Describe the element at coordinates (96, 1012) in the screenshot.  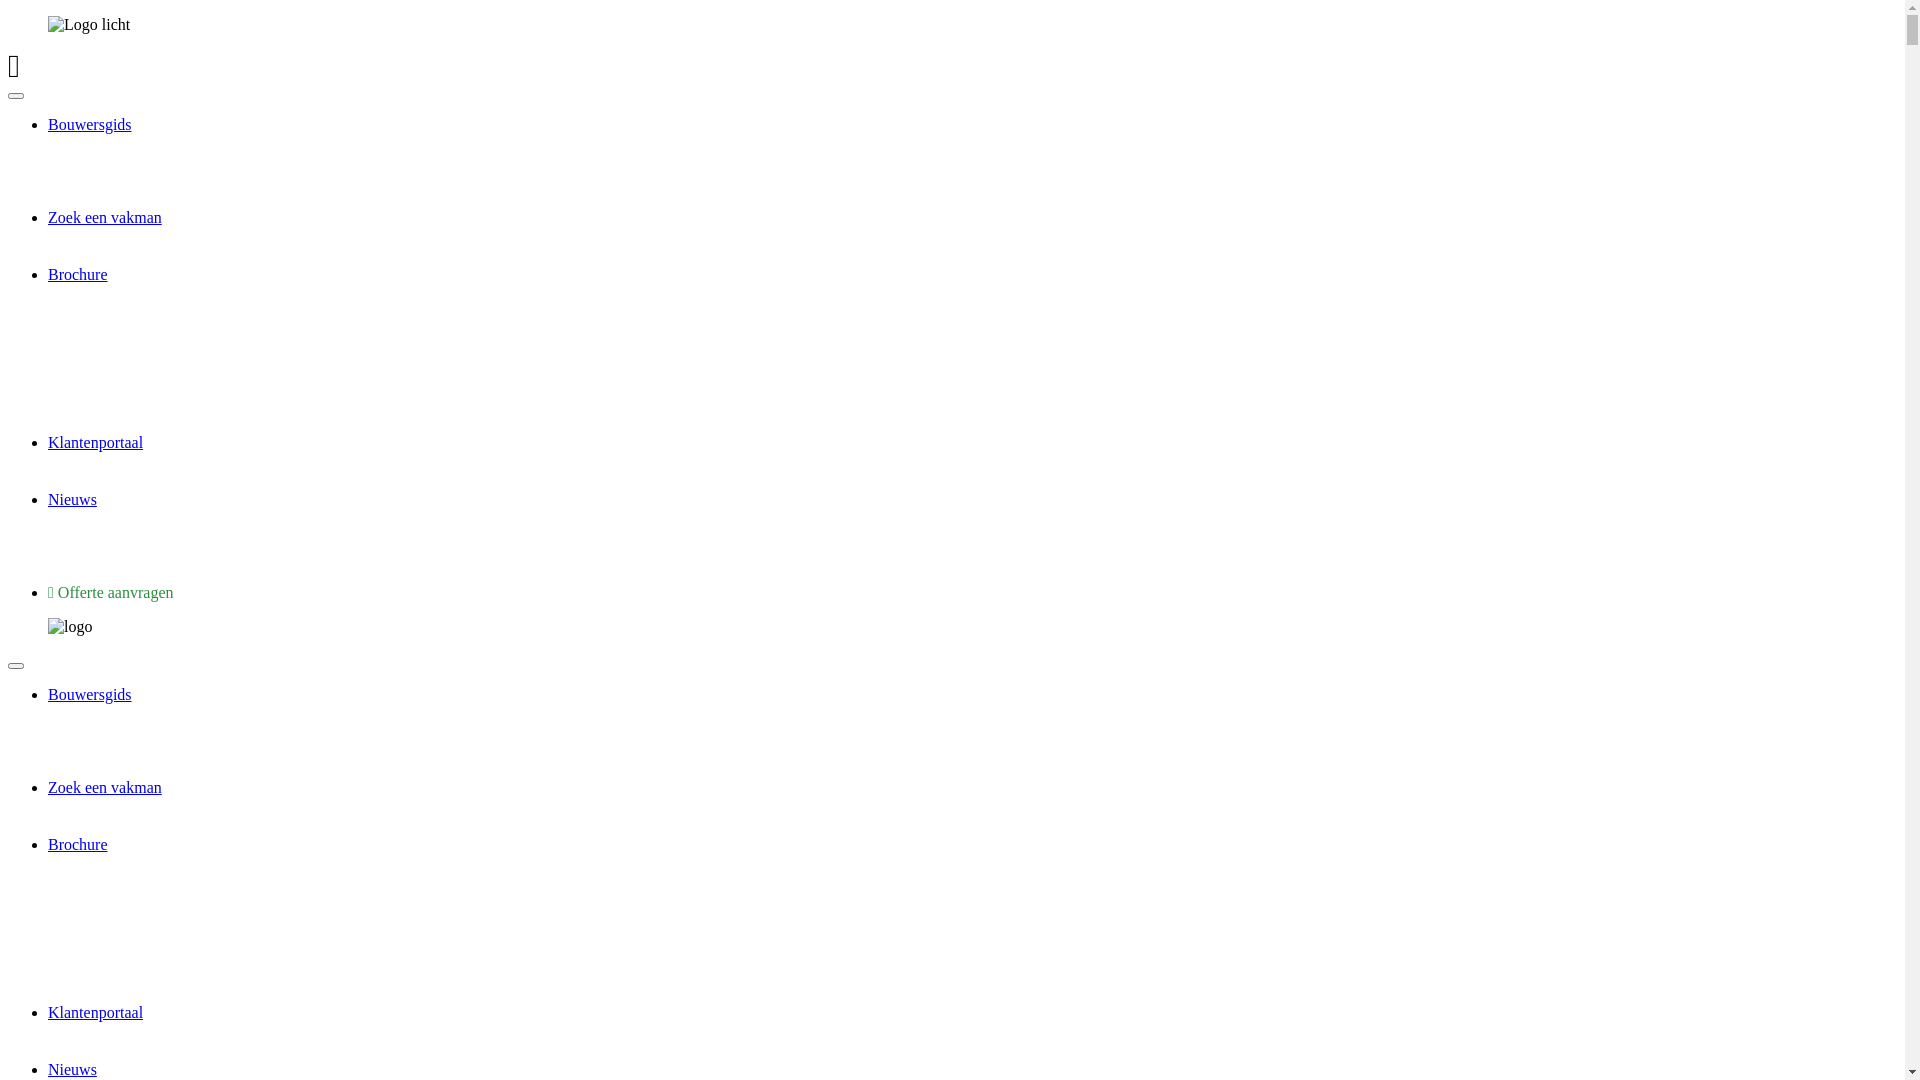
I see `Klantenportaal` at that location.